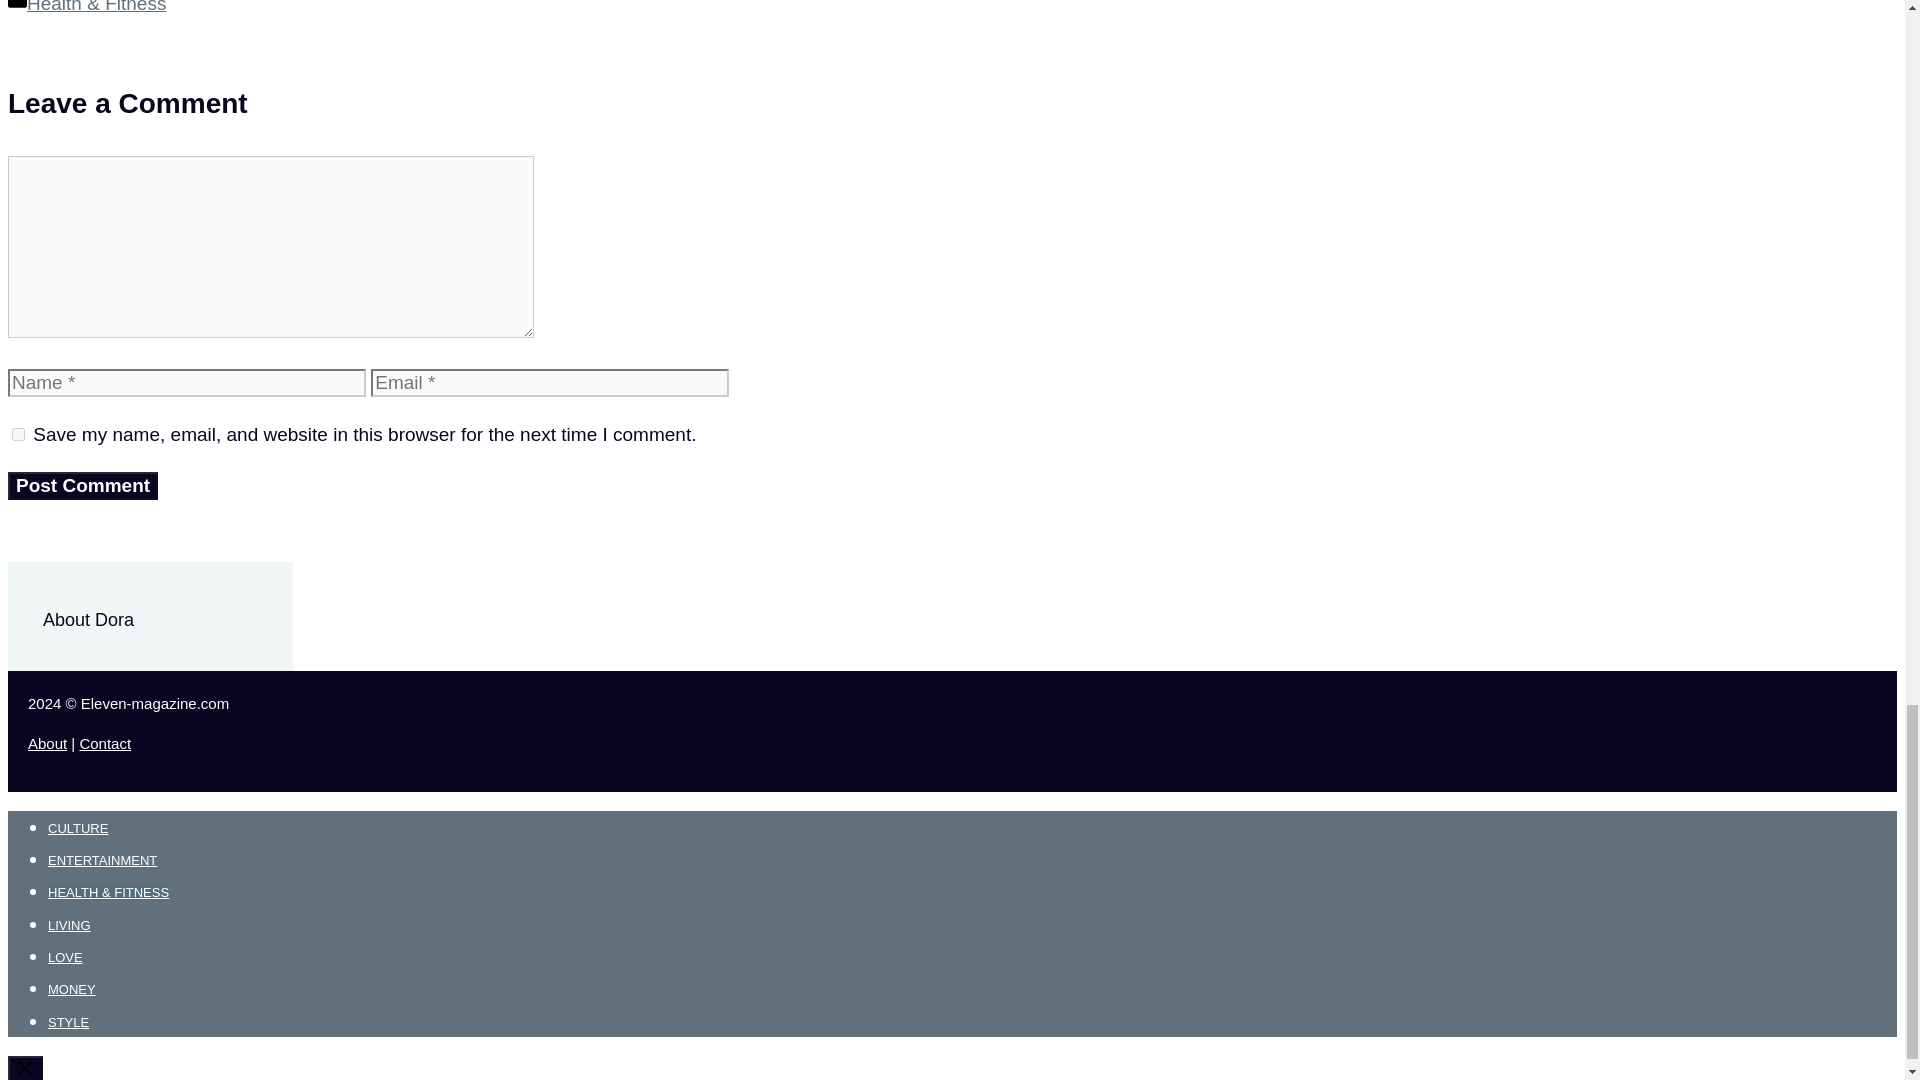 The height and width of the screenshot is (1080, 1920). What do you see at coordinates (68, 1022) in the screenshot?
I see `STYLE` at bounding box center [68, 1022].